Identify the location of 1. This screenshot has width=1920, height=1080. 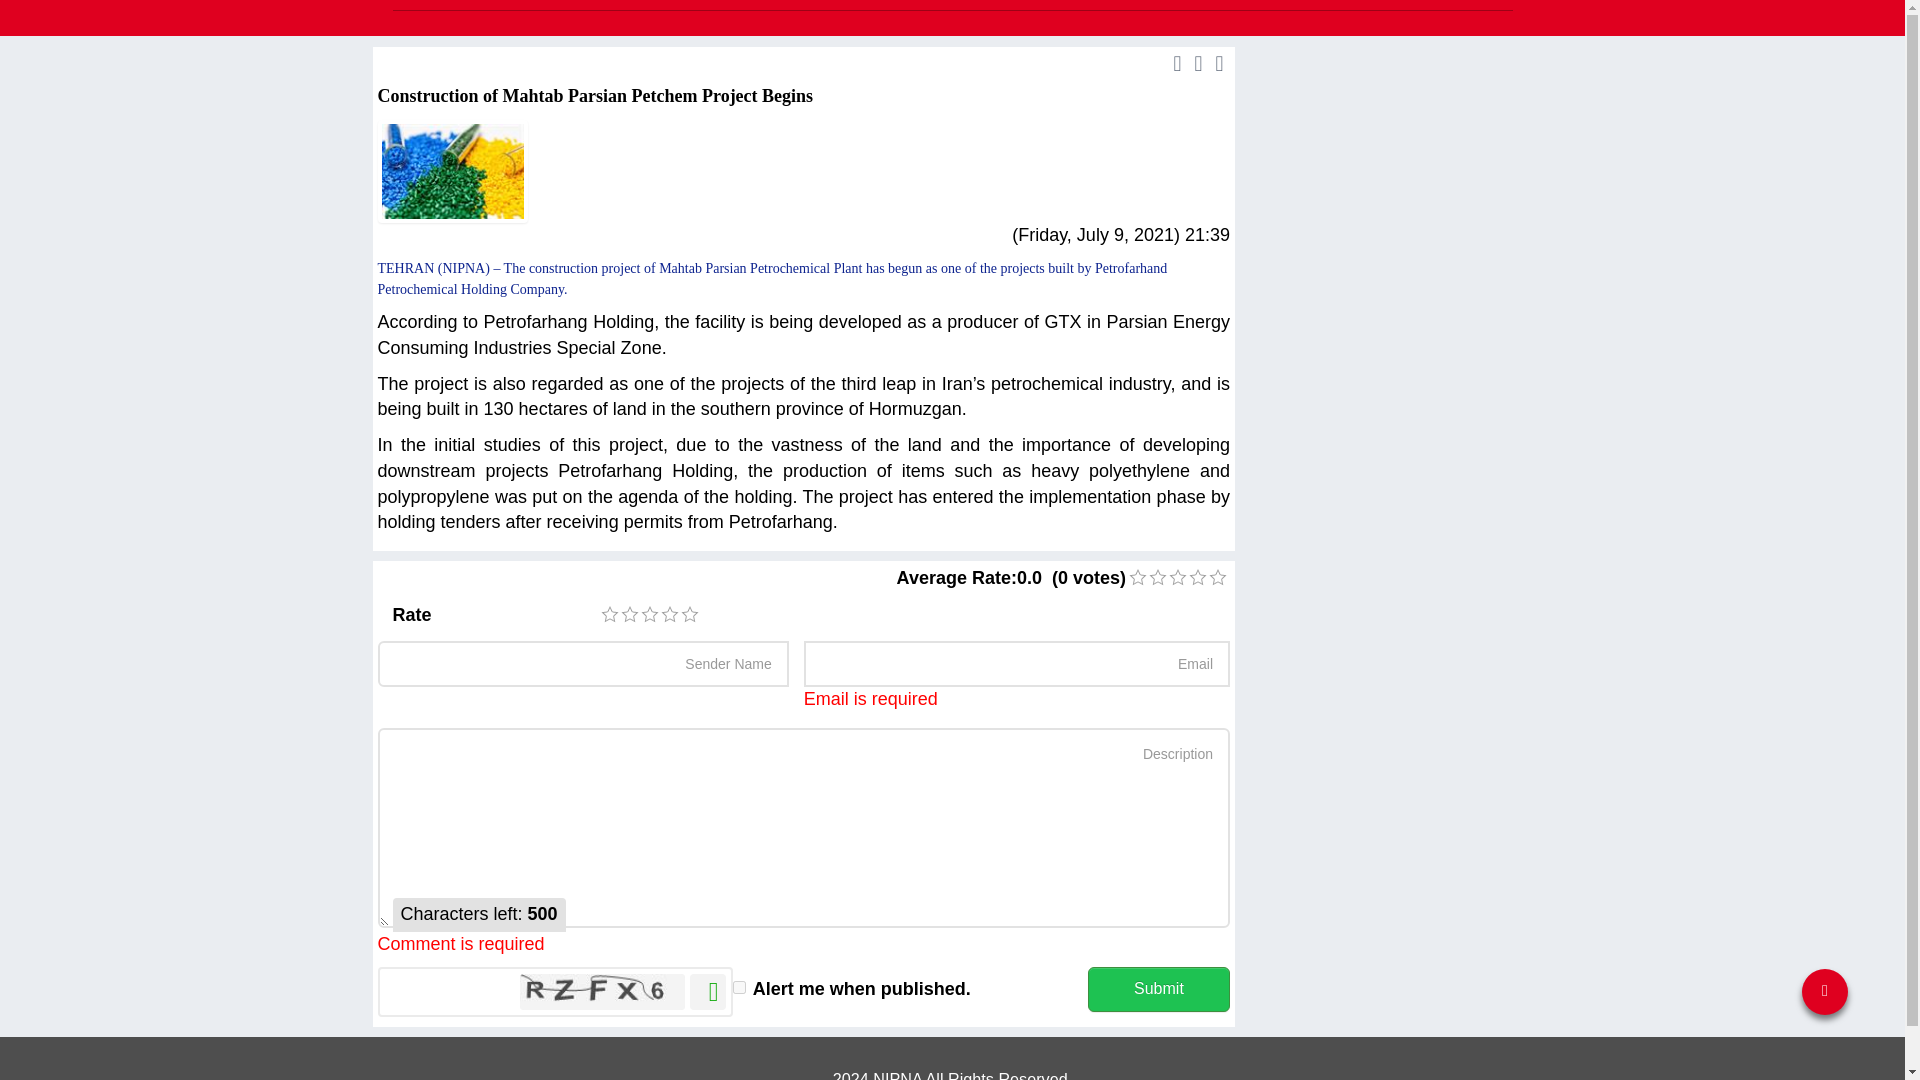
(609, 614).